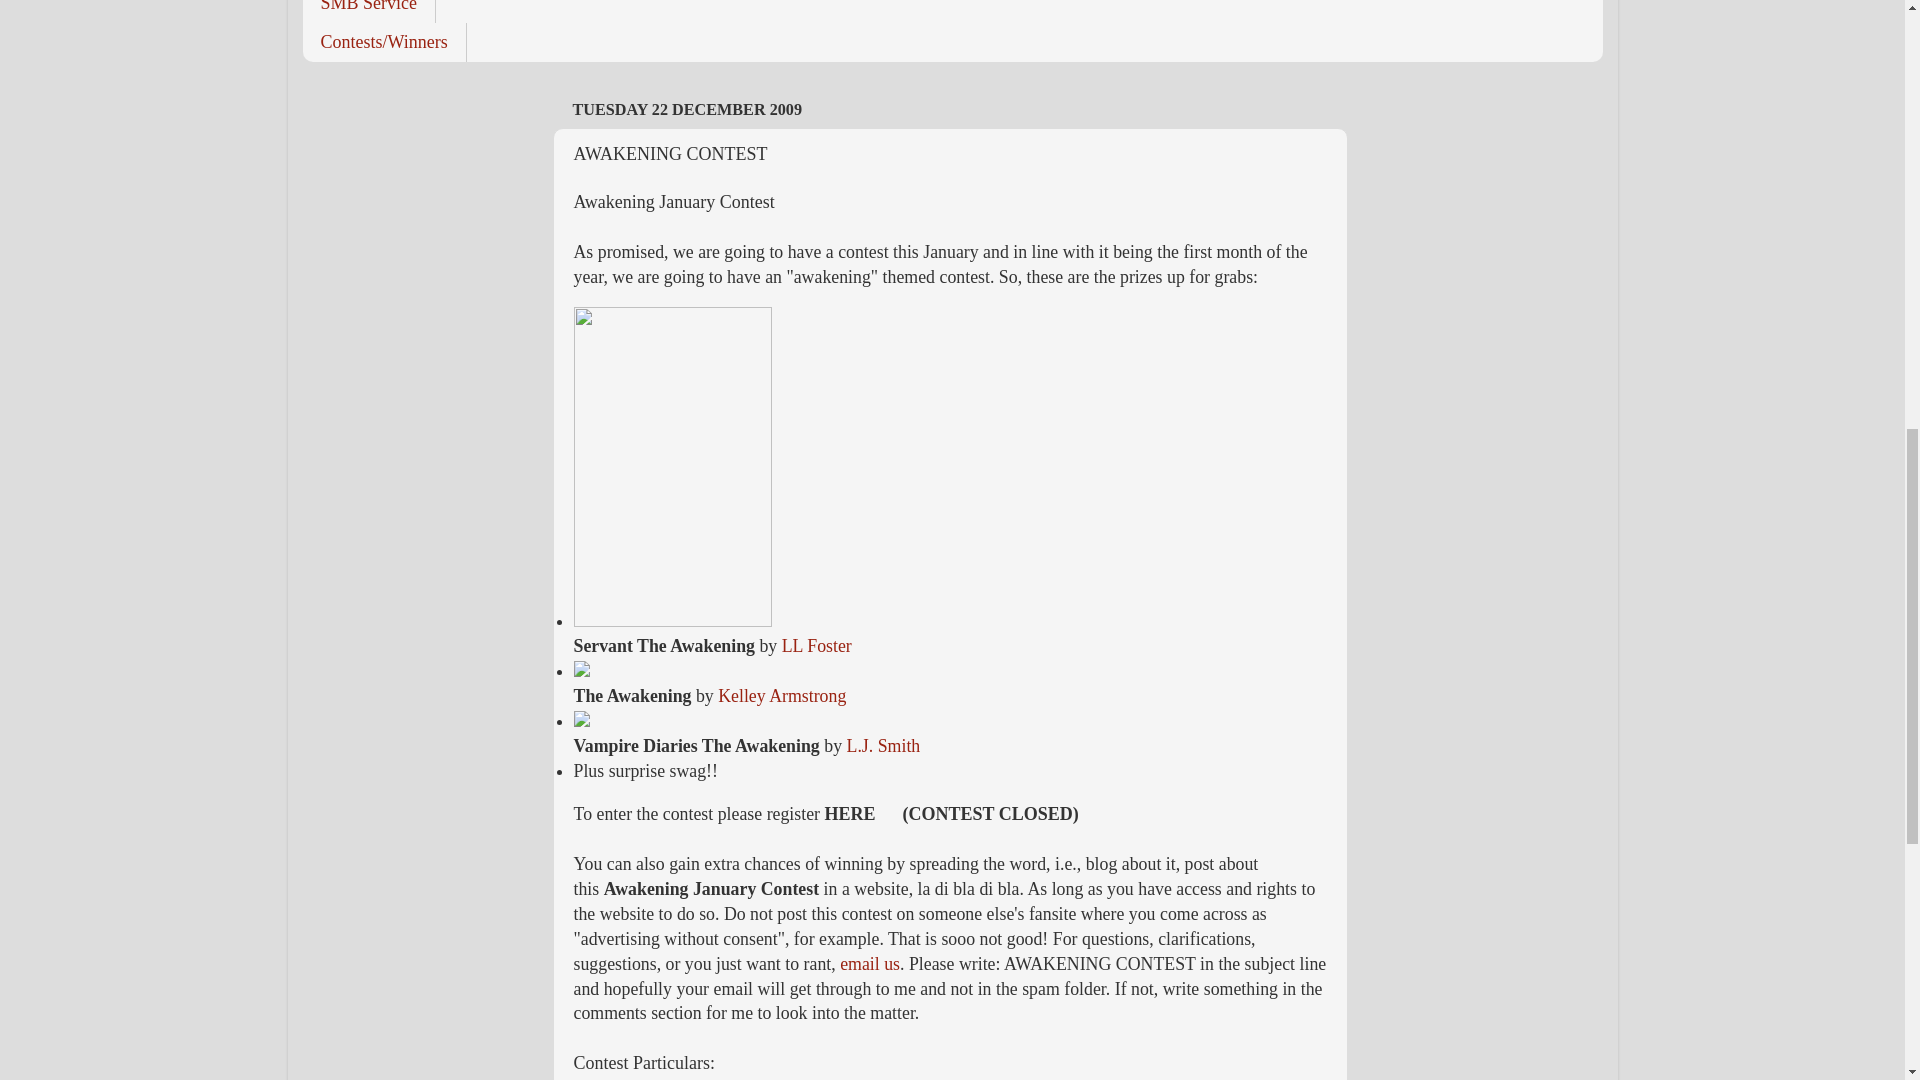  What do you see at coordinates (882, 746) in the screenshot?
I see `L.J. Smith` at bounding box center [882, 746].